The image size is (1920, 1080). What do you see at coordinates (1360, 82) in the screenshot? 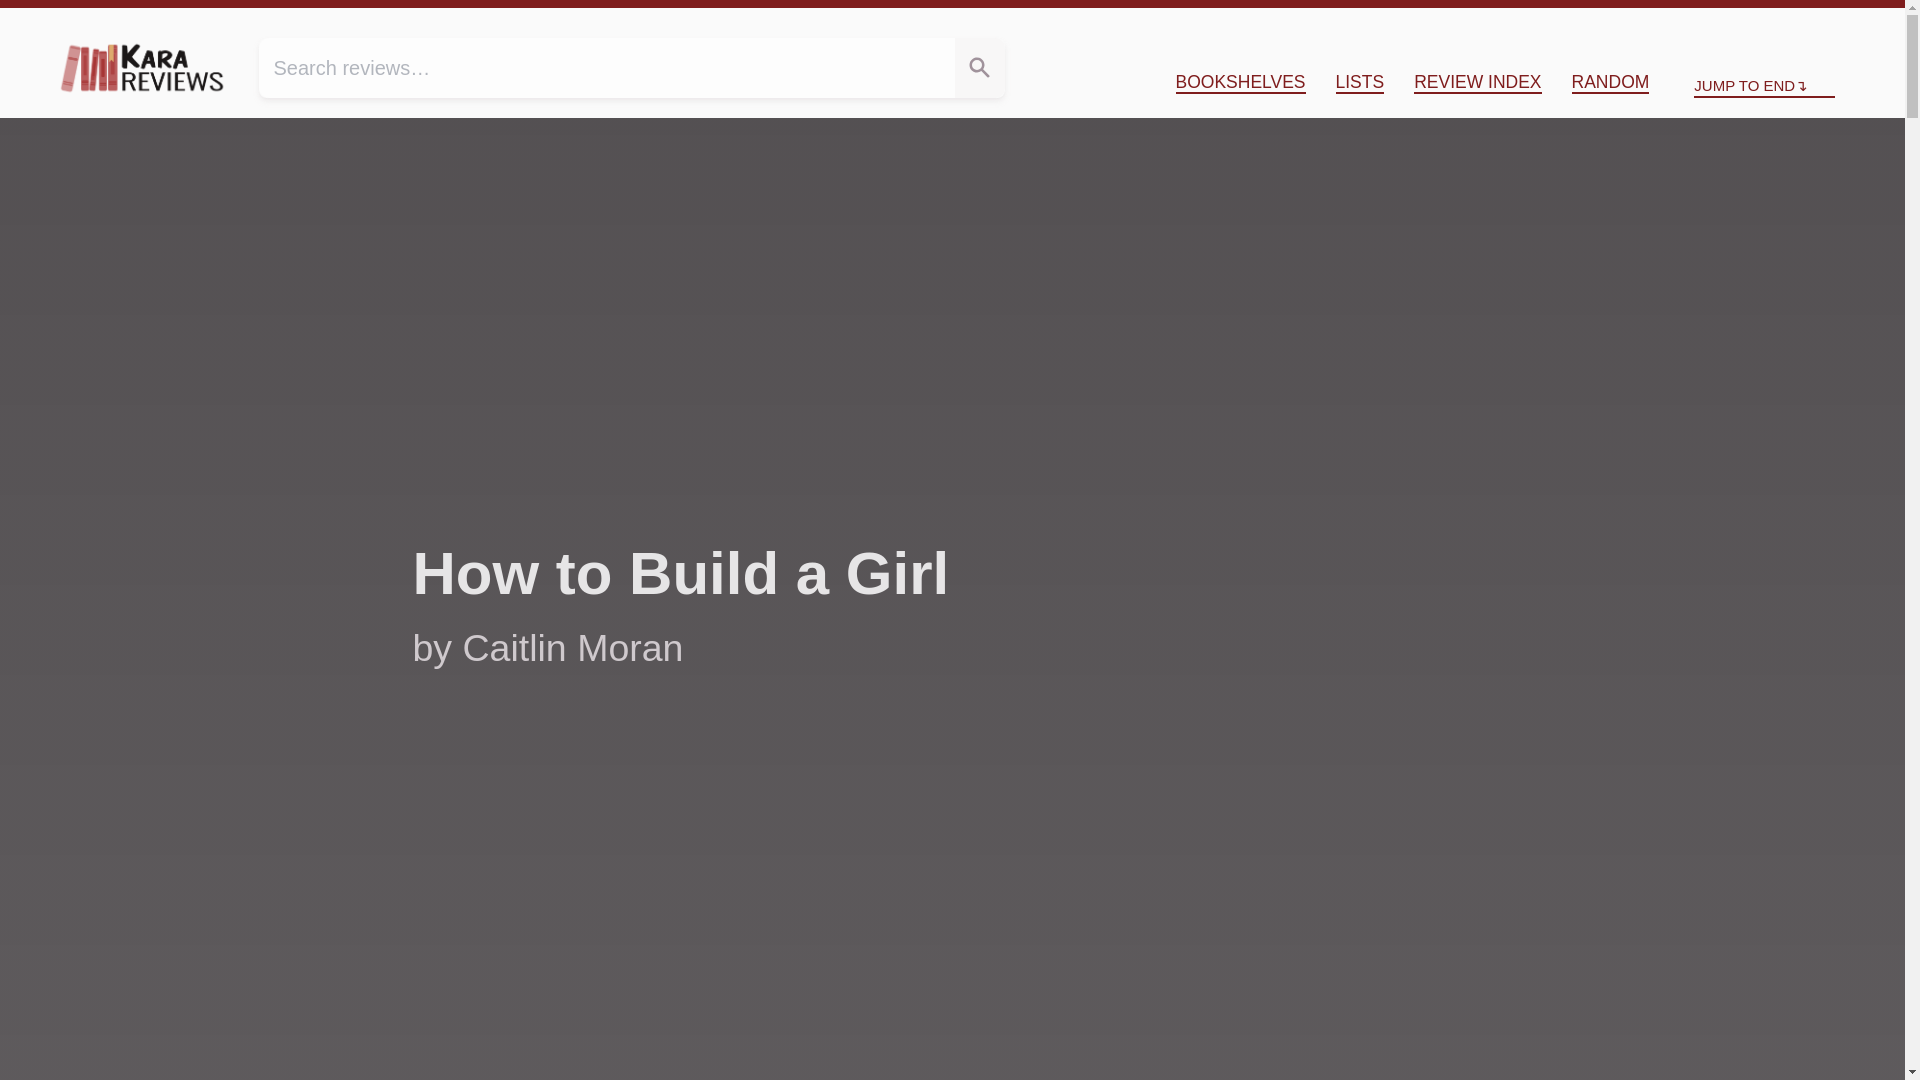
I see `LISTS` at bounding box center [1360, 82].